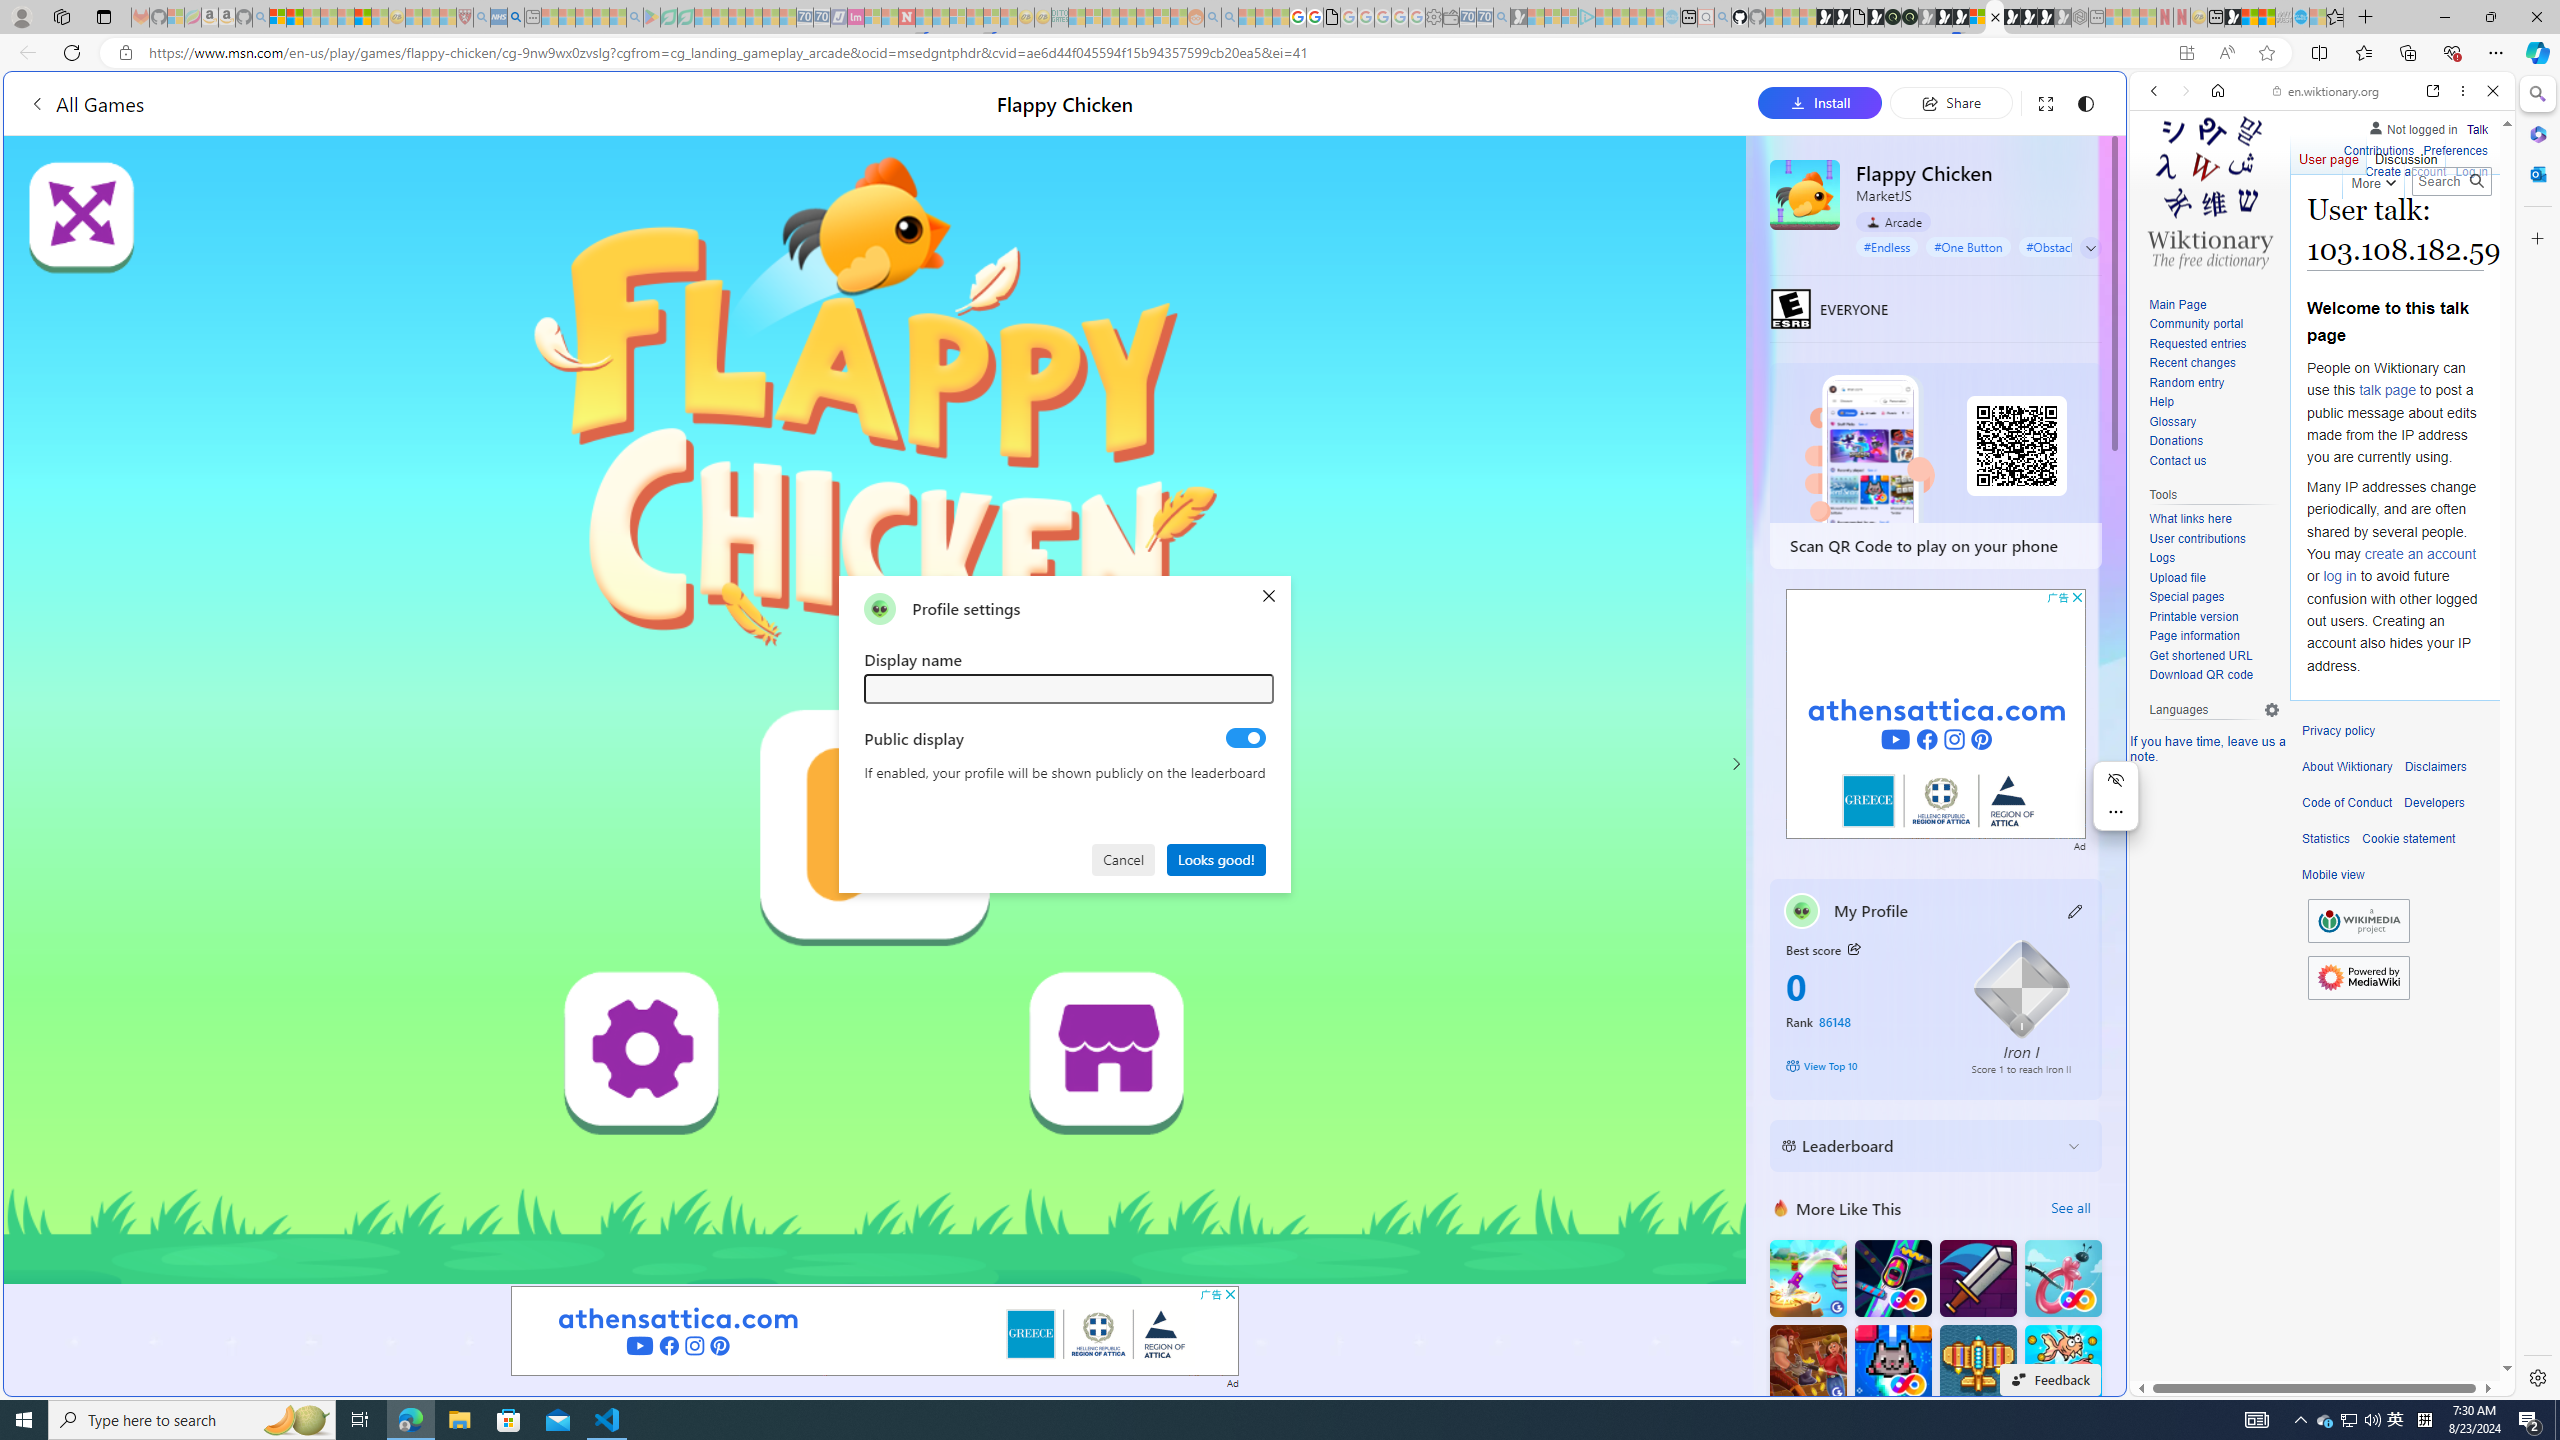 The image size is (2560, 1440). What do you see at coordinates (2194, 616) in the screenshot?
I see `Printable version` at bounding box center [2194, 616].